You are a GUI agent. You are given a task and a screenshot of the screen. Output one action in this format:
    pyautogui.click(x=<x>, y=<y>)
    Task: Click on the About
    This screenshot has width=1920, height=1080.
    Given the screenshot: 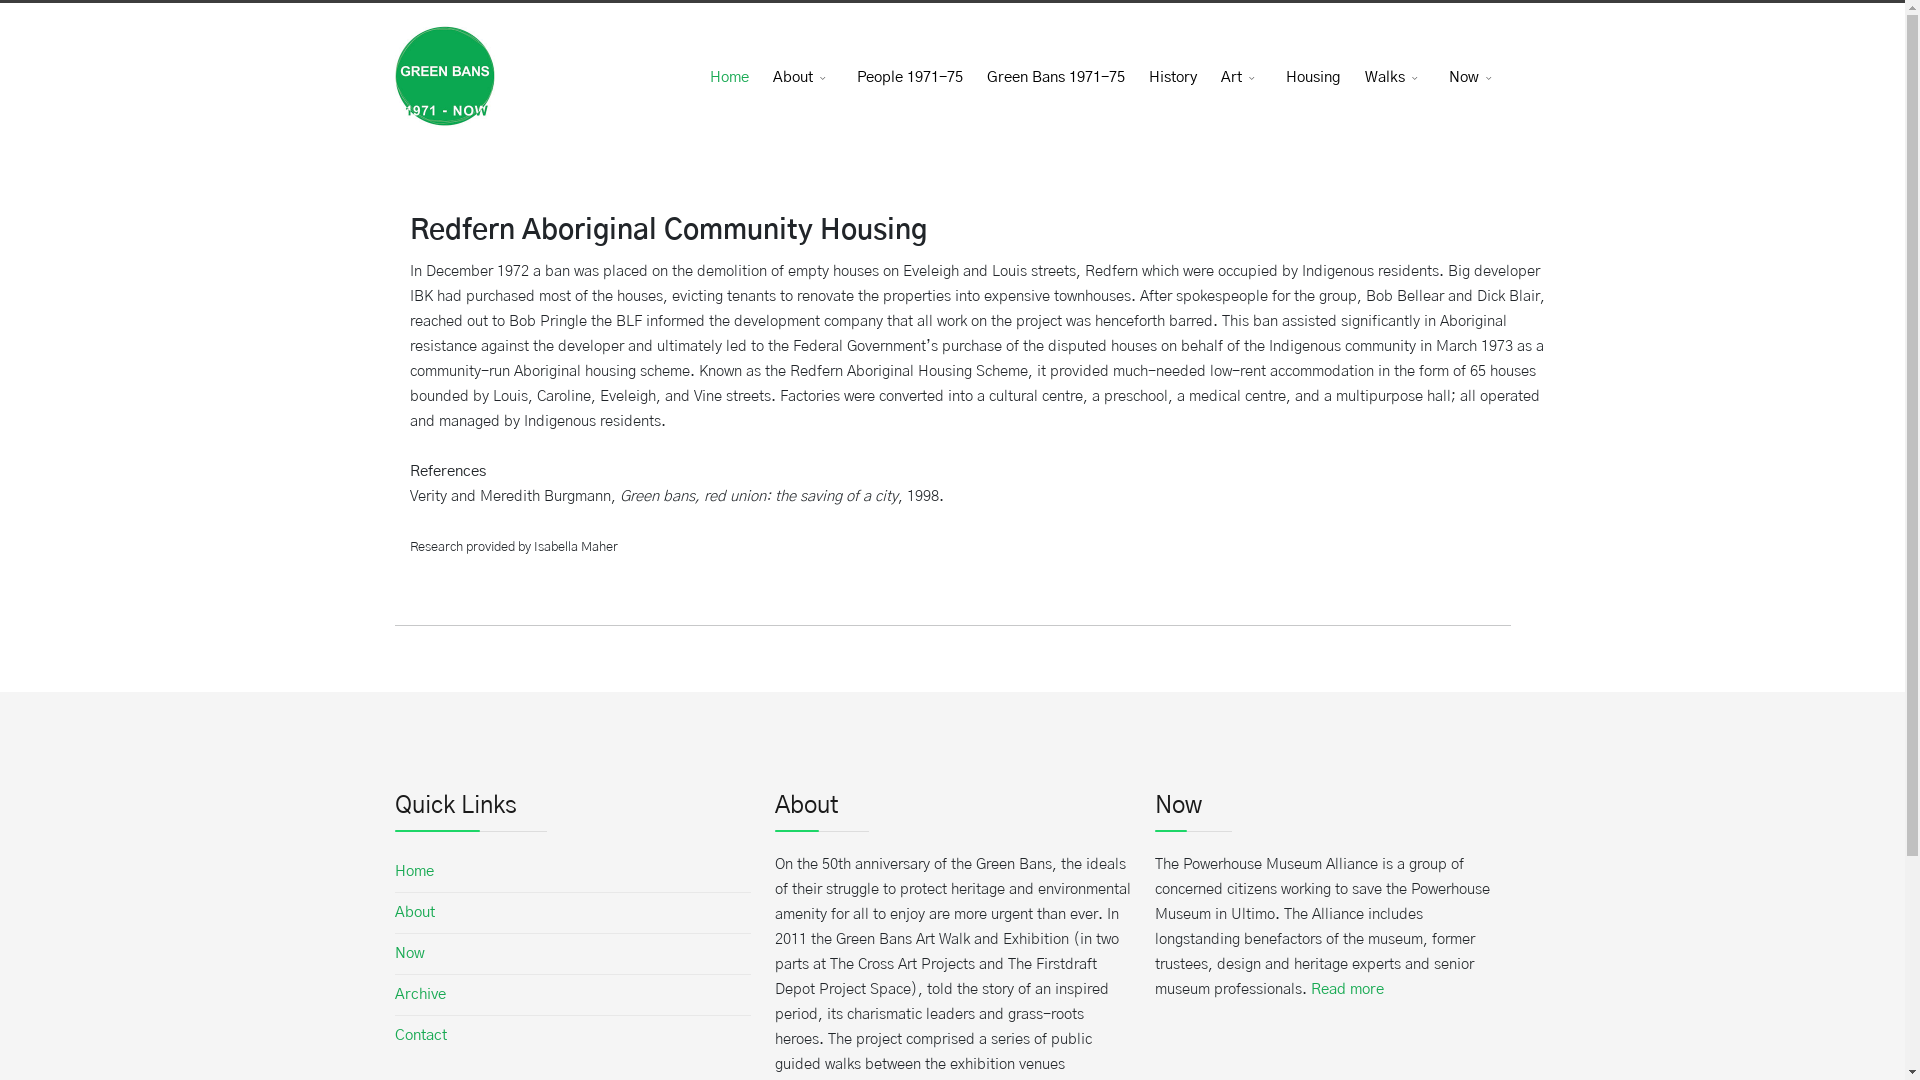 What is the action you would take?
    pyautogui.click(x=802, y=78)
    